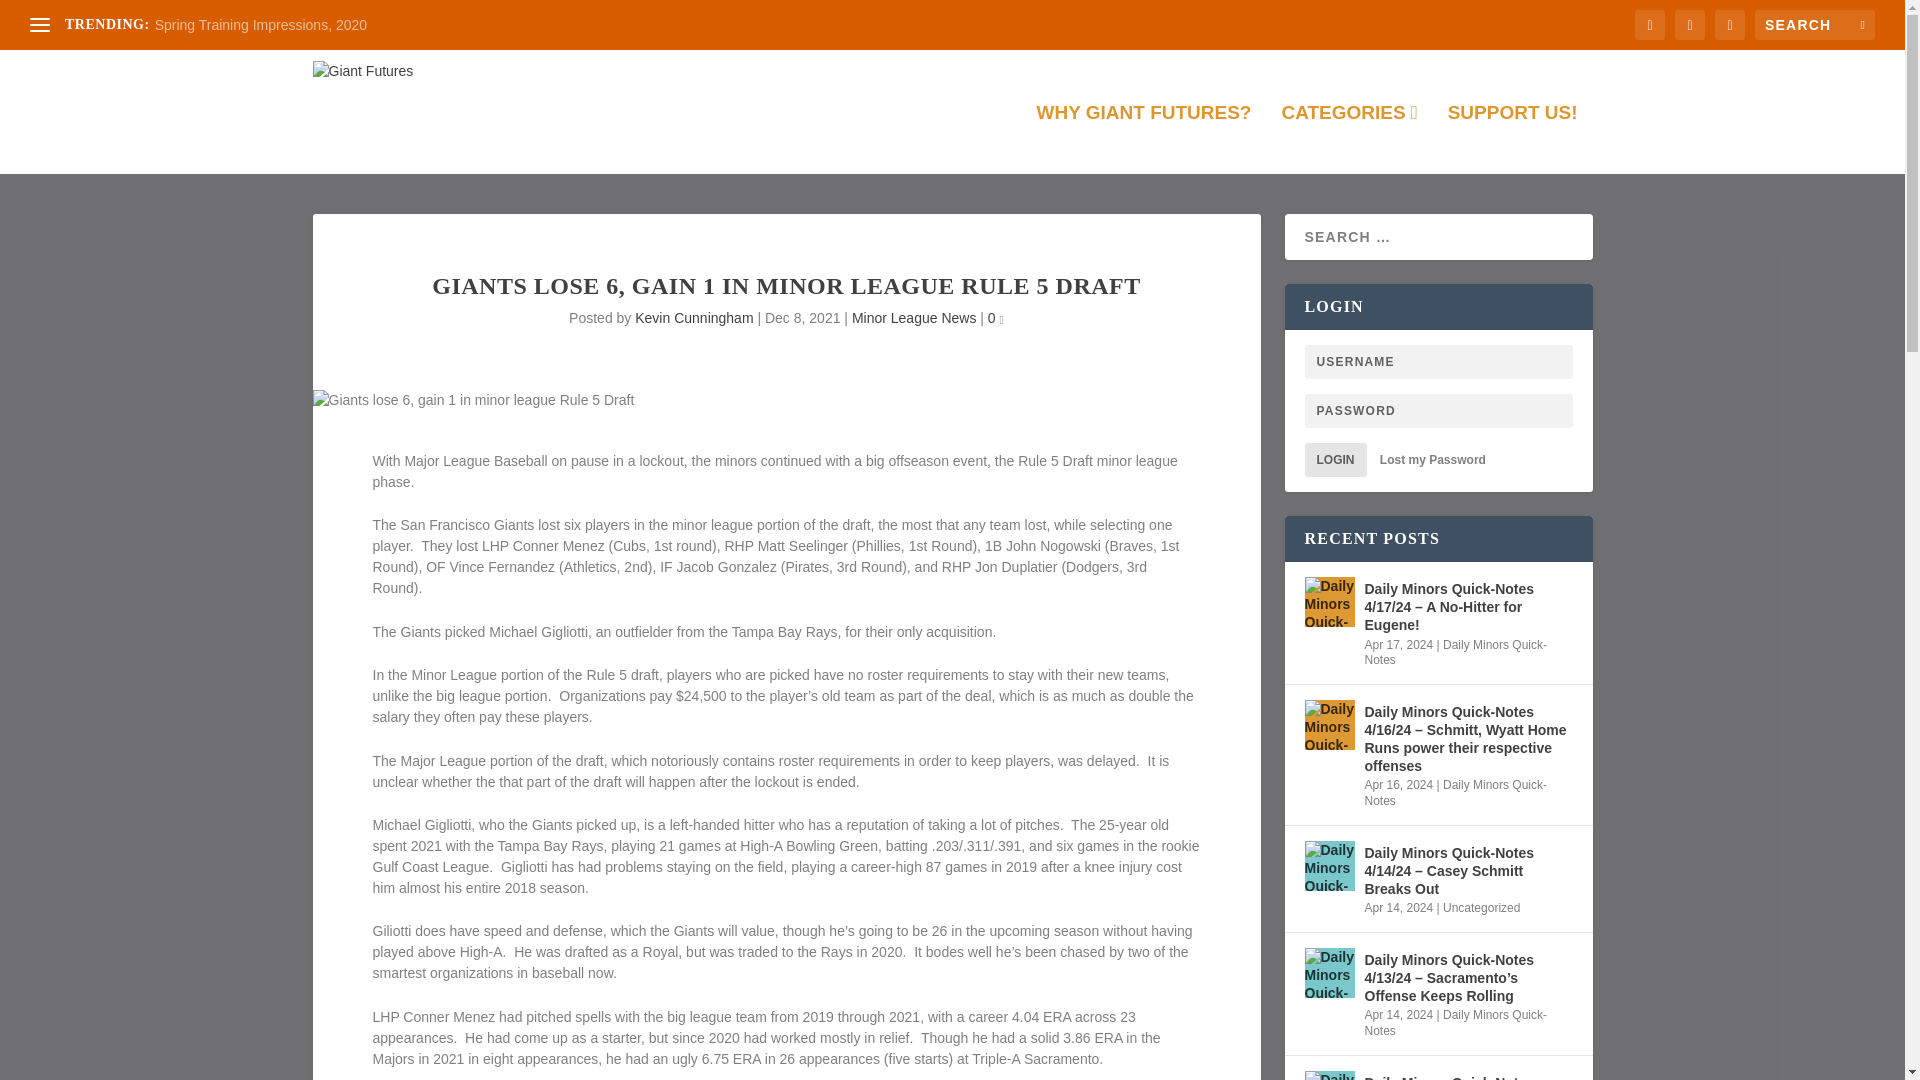 This screenshot has height=1080, width=1920. I want to click on LOGIN, so click(1334, 460).